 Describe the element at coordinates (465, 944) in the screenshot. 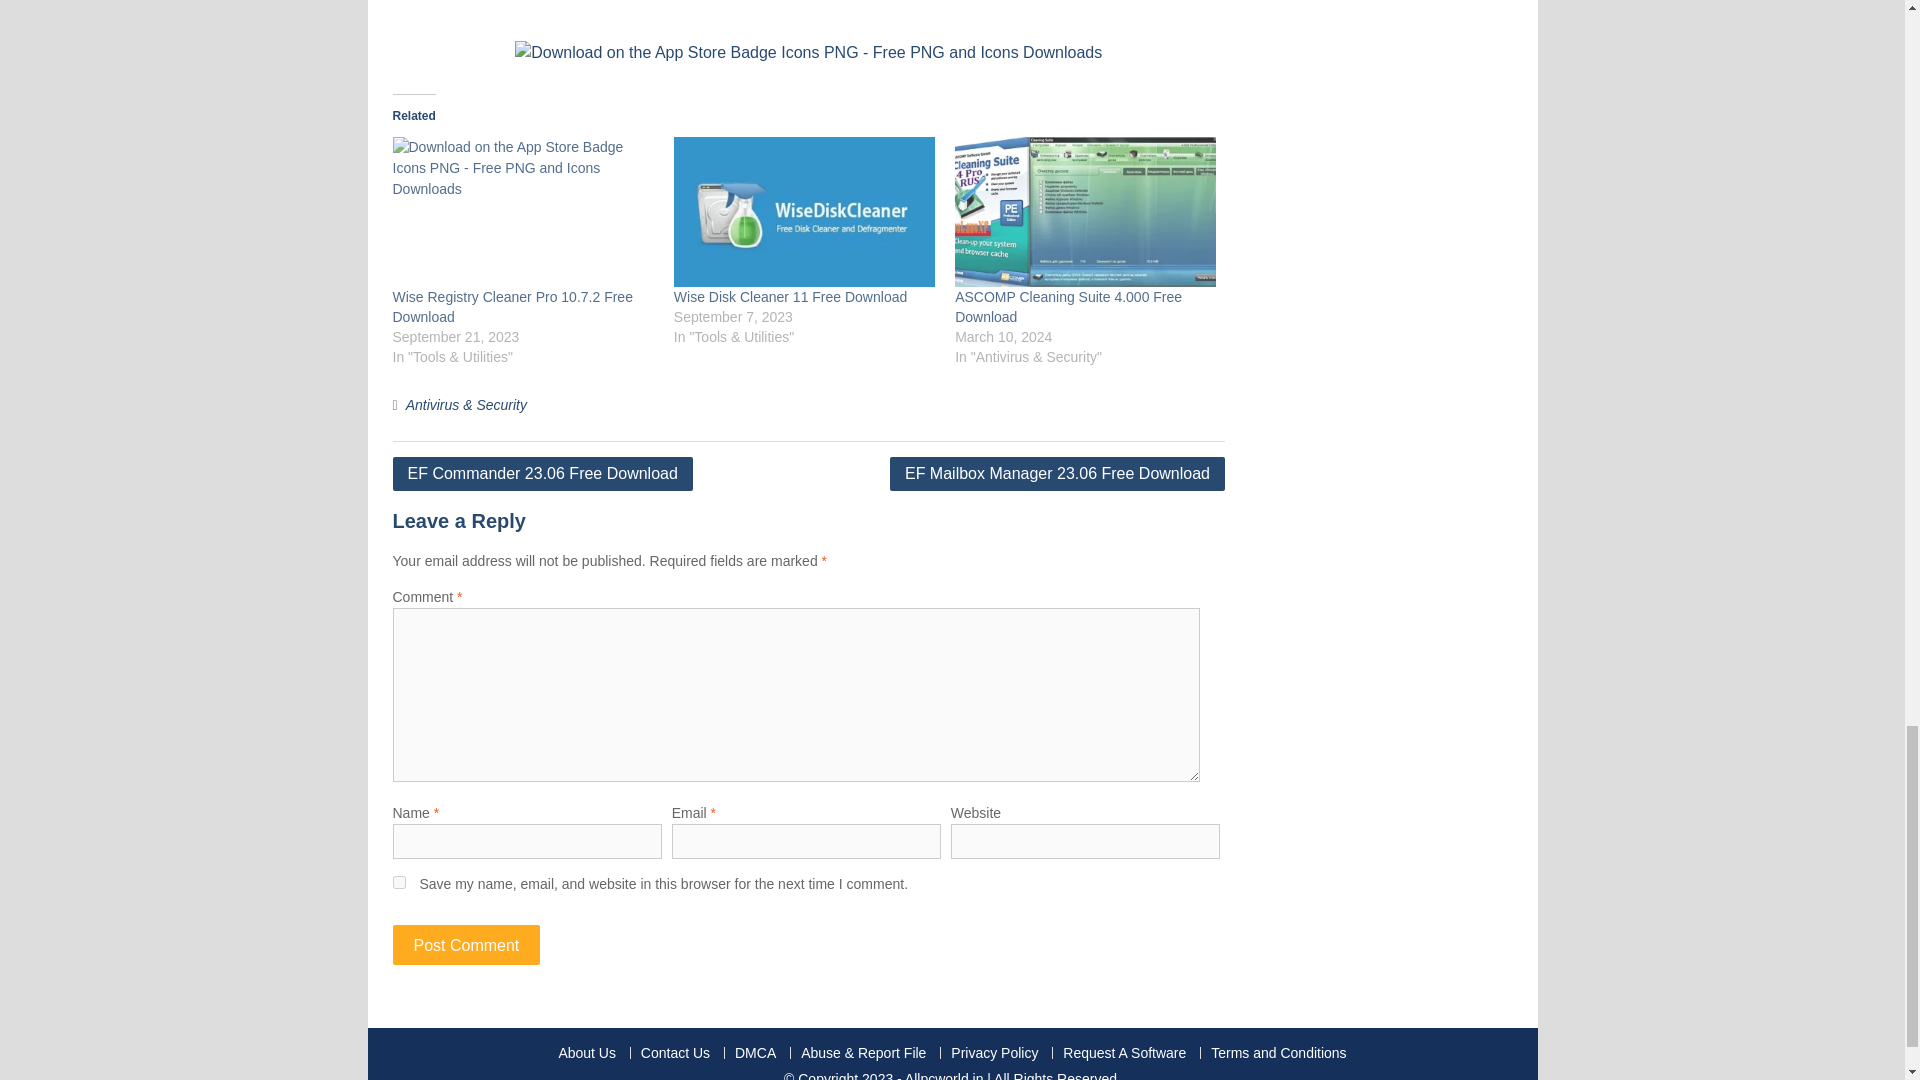

I see `Post Comment` at that location.